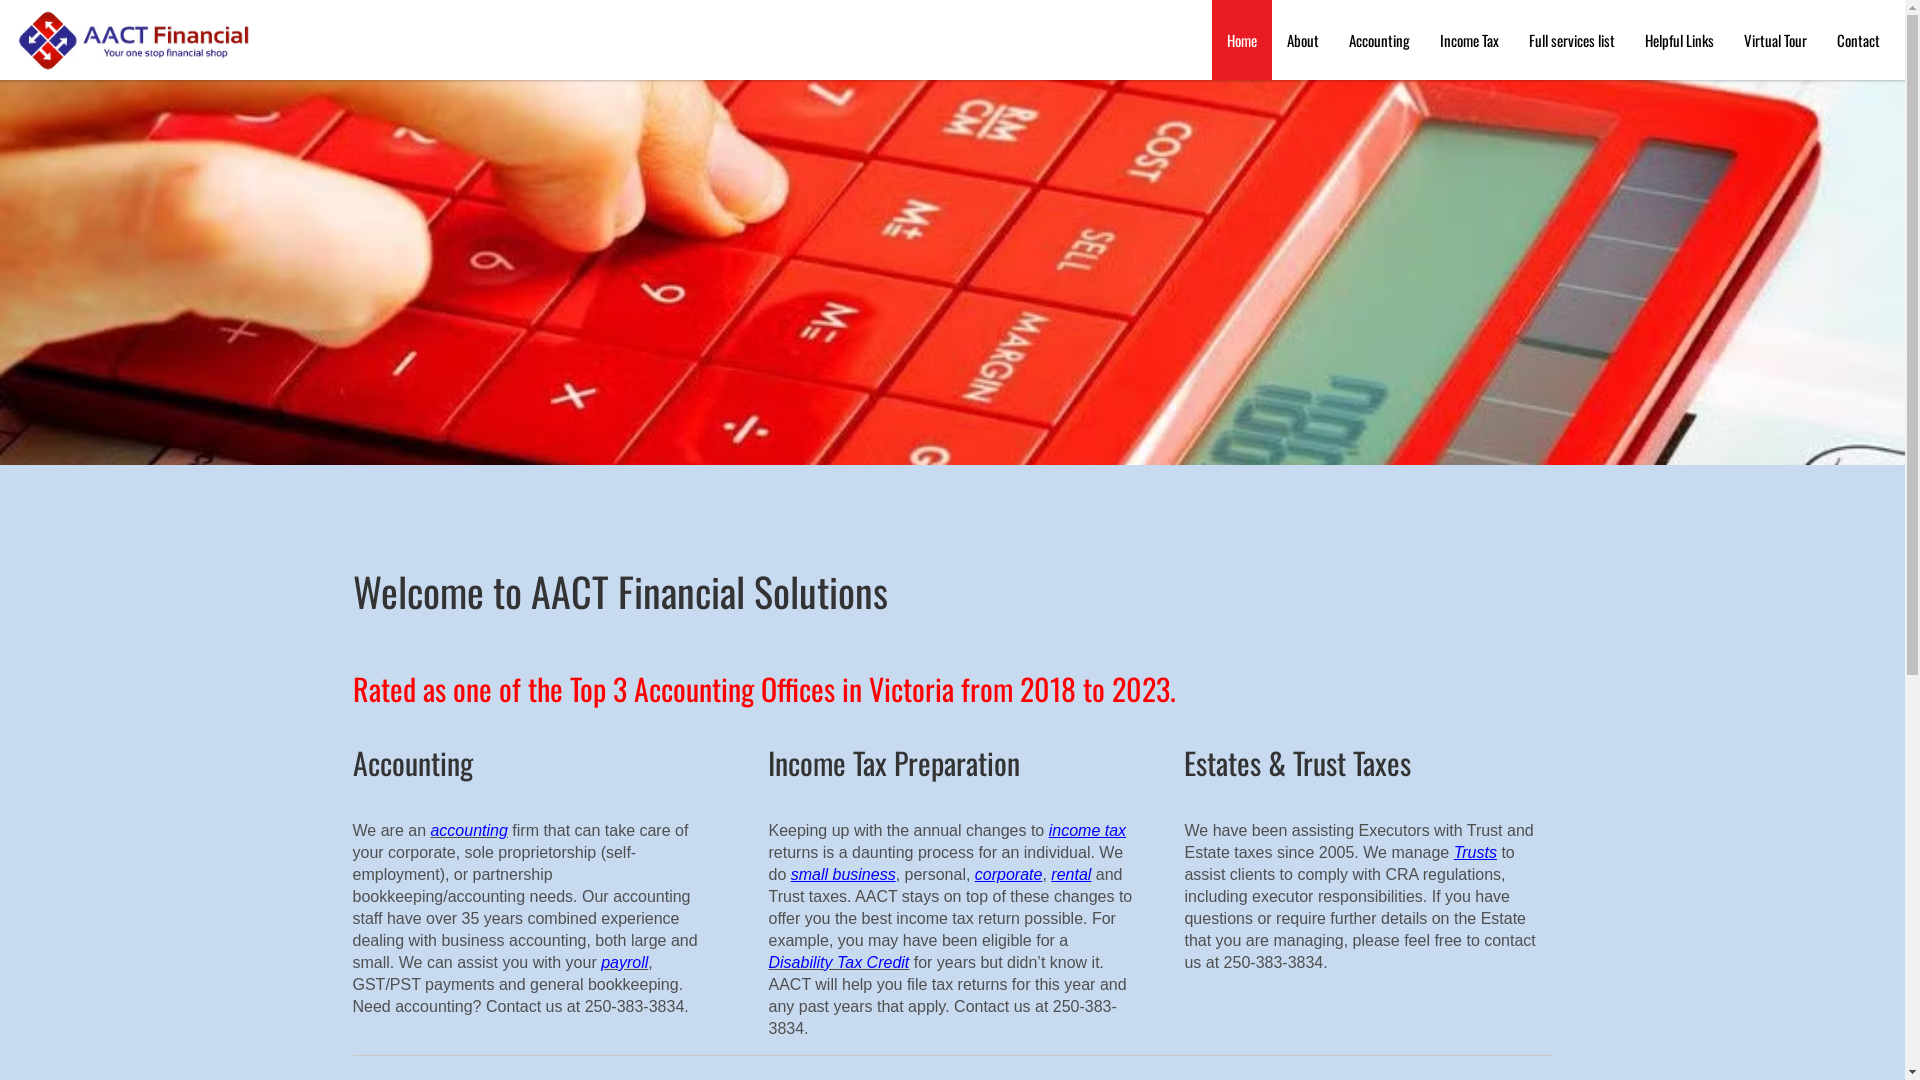 The width and height of the screenshot is (1920, 1080). Describe the element at coordinates (1776, 40) in the screenshot. I see `Virtual Tour` at that location.